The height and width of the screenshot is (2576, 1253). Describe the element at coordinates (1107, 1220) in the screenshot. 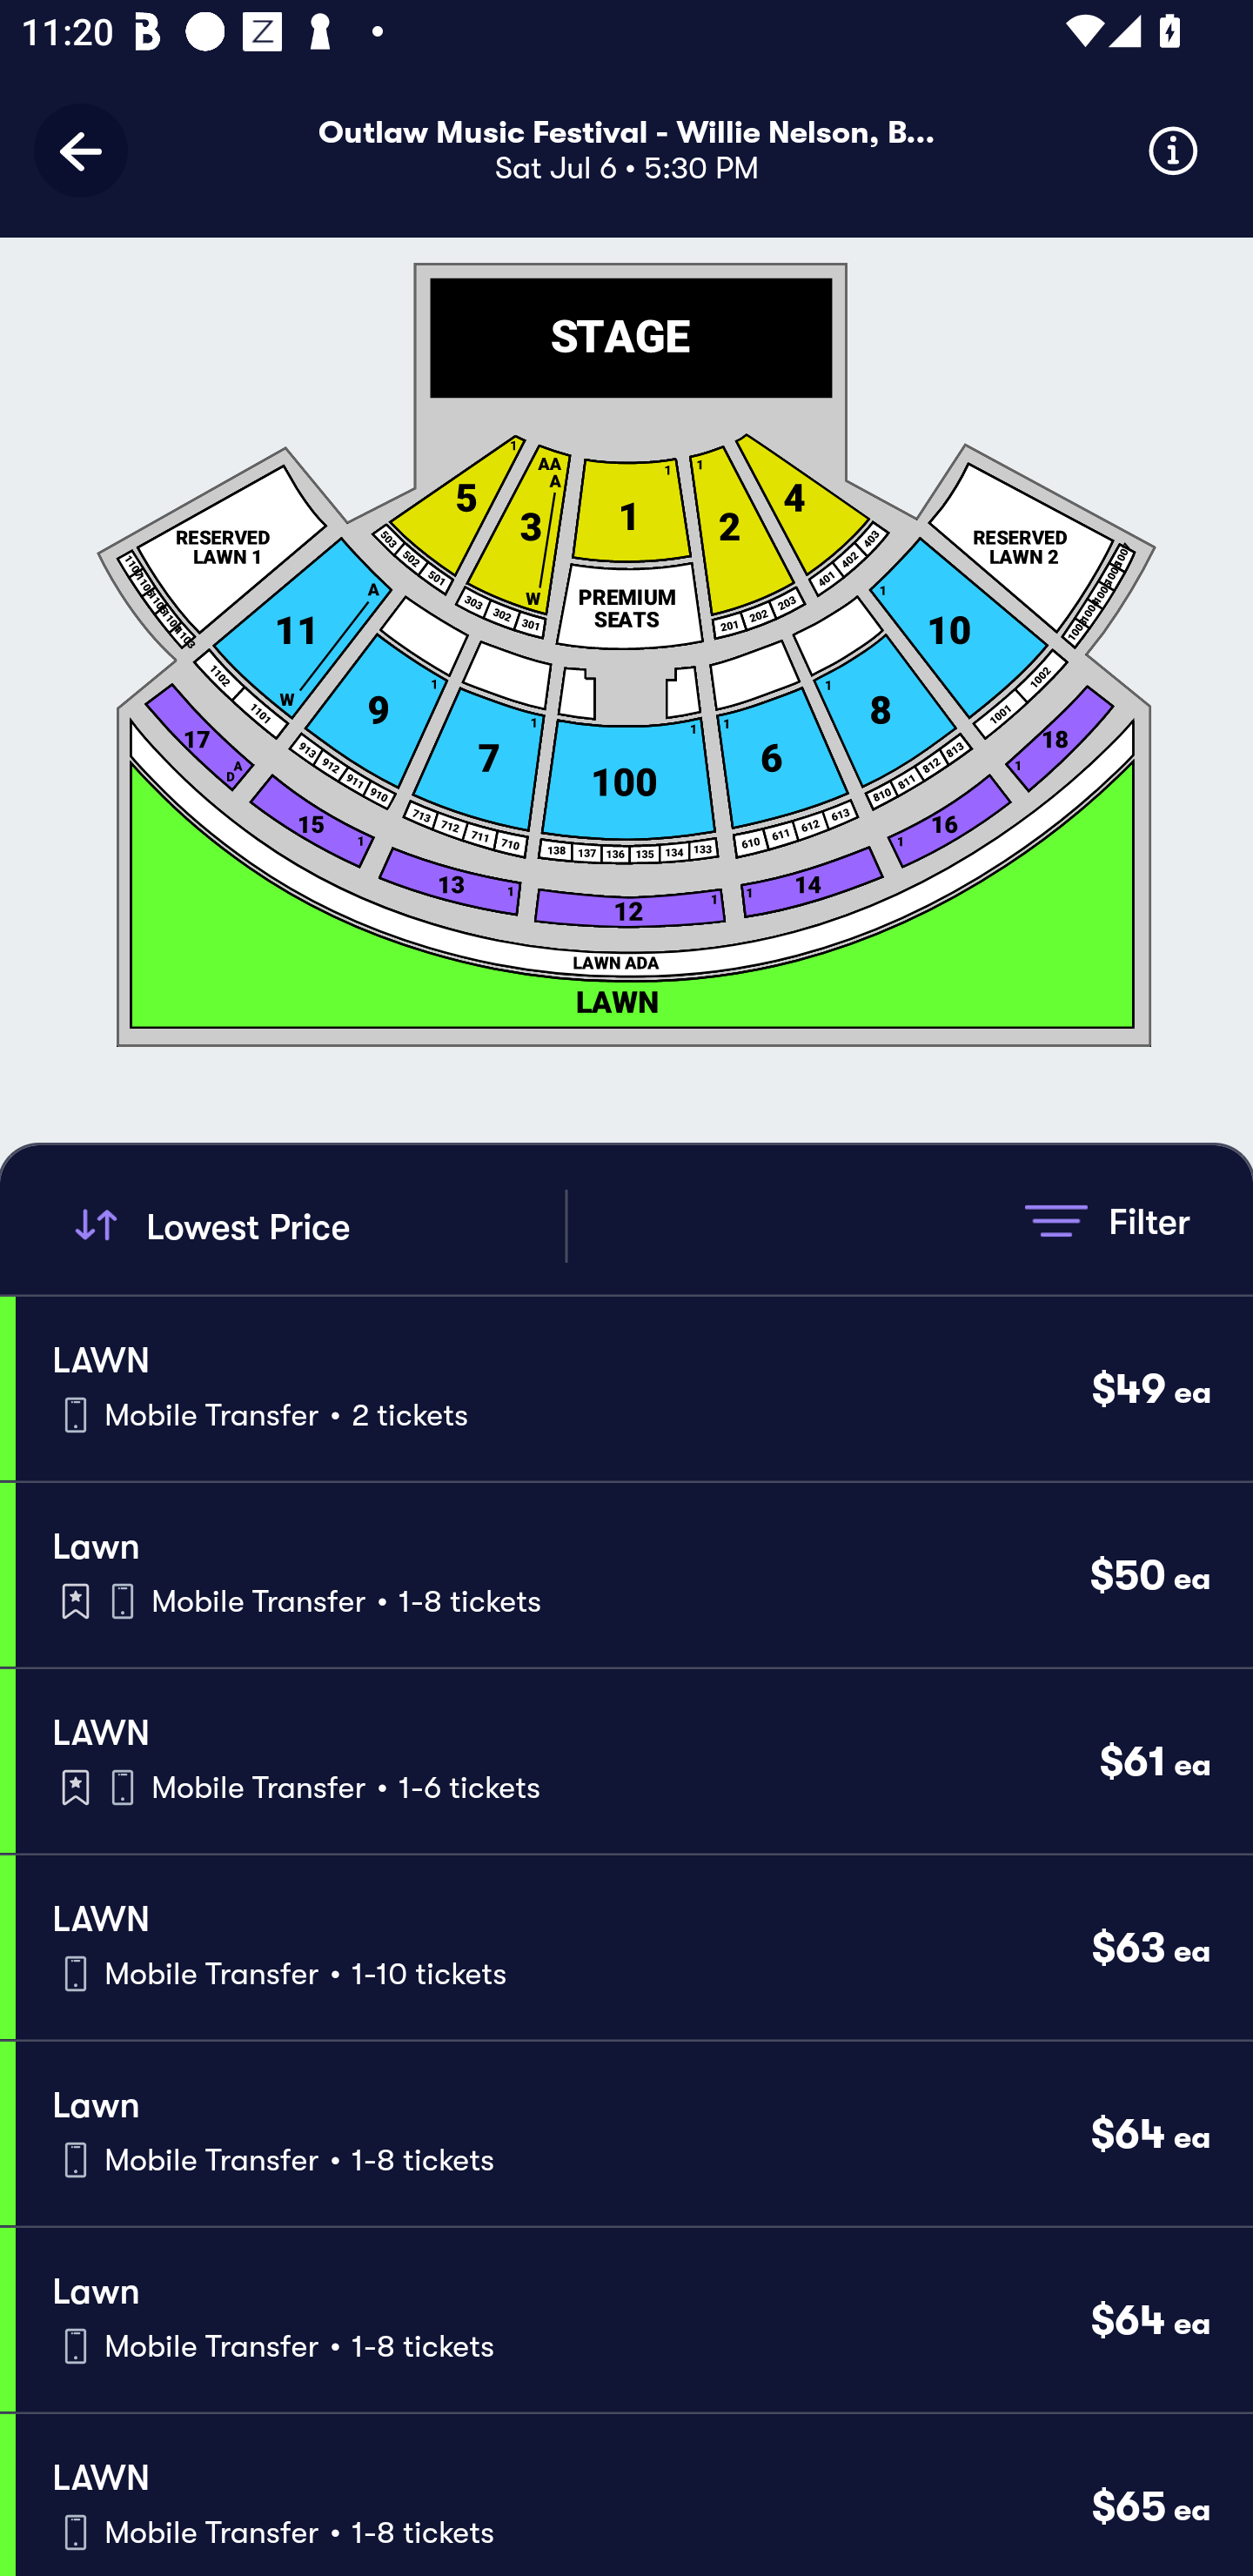

I see `Filter` at that location.